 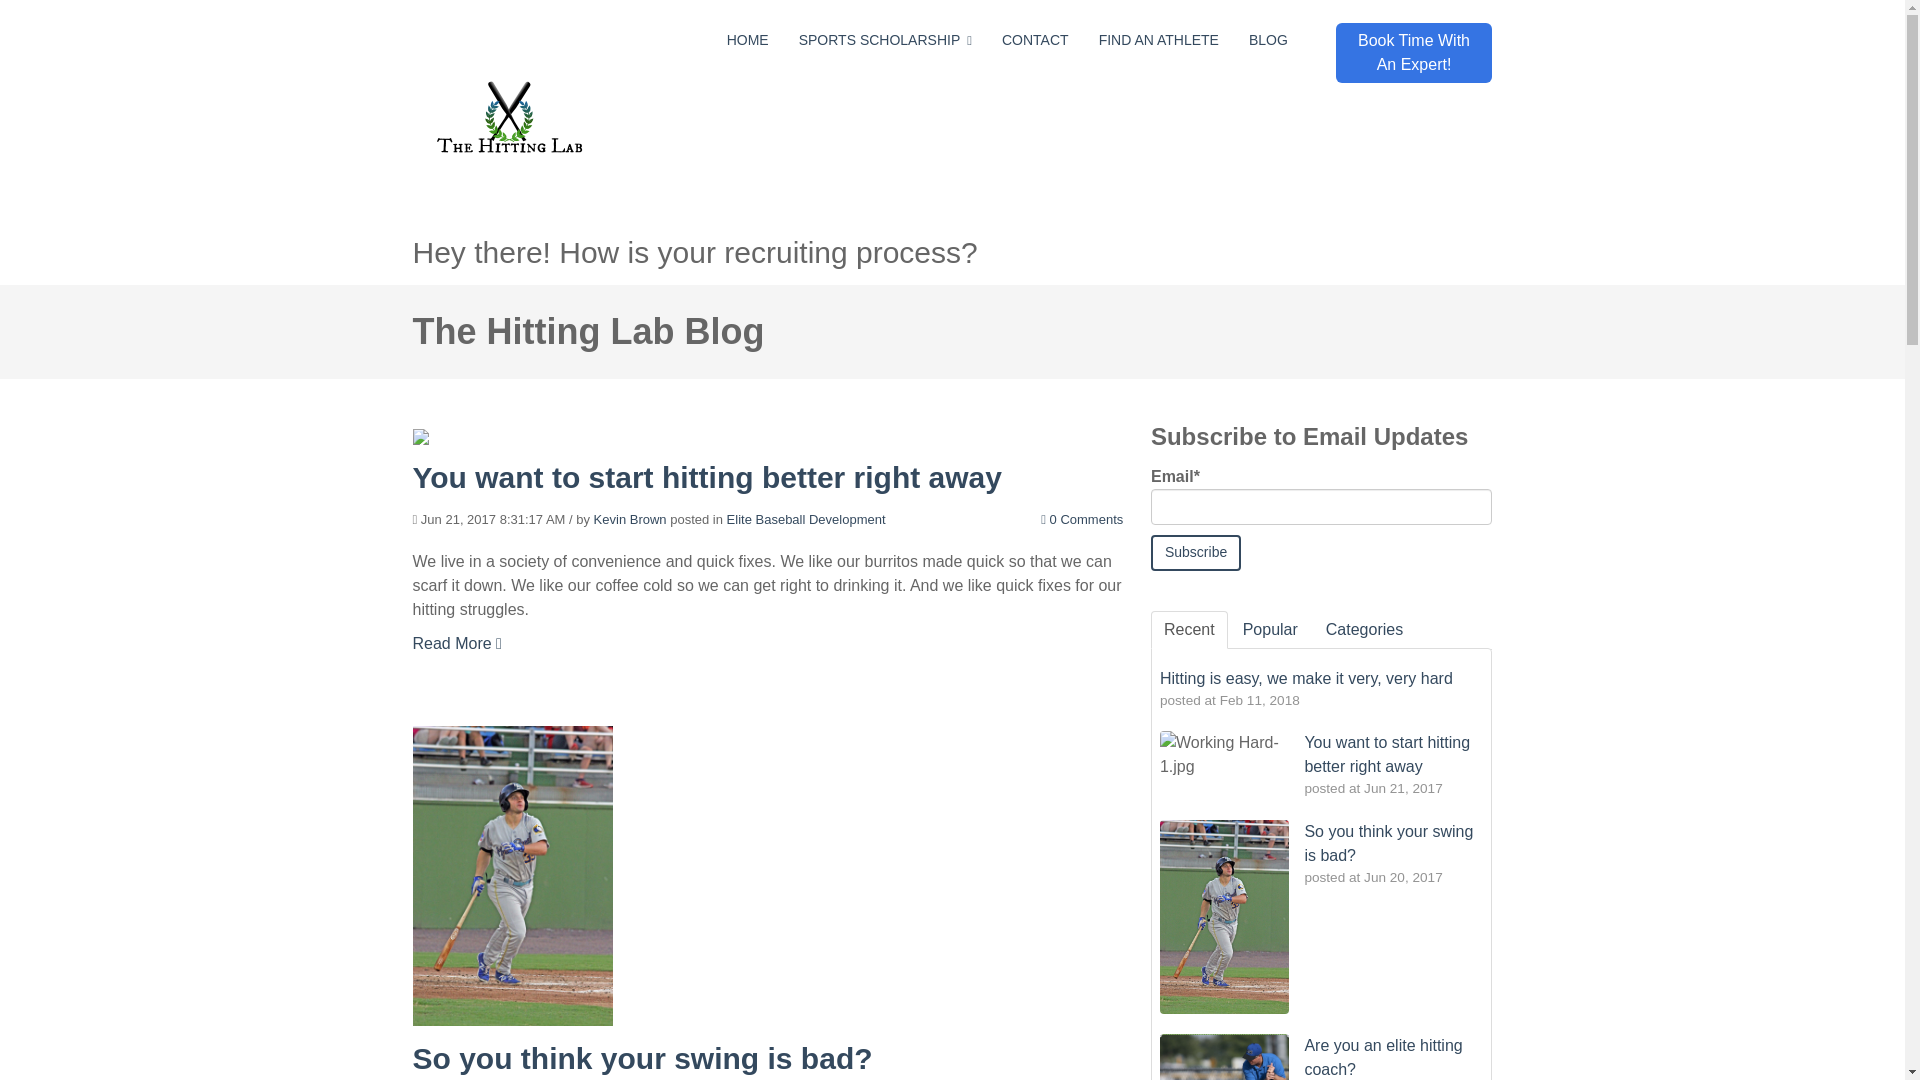 What do you see at coordinates (512, 120) in the screenshot?
I see `9cd8d014-4bf2-4574-9f83-75be6a0d6f57` at bounding box center [512, 120].